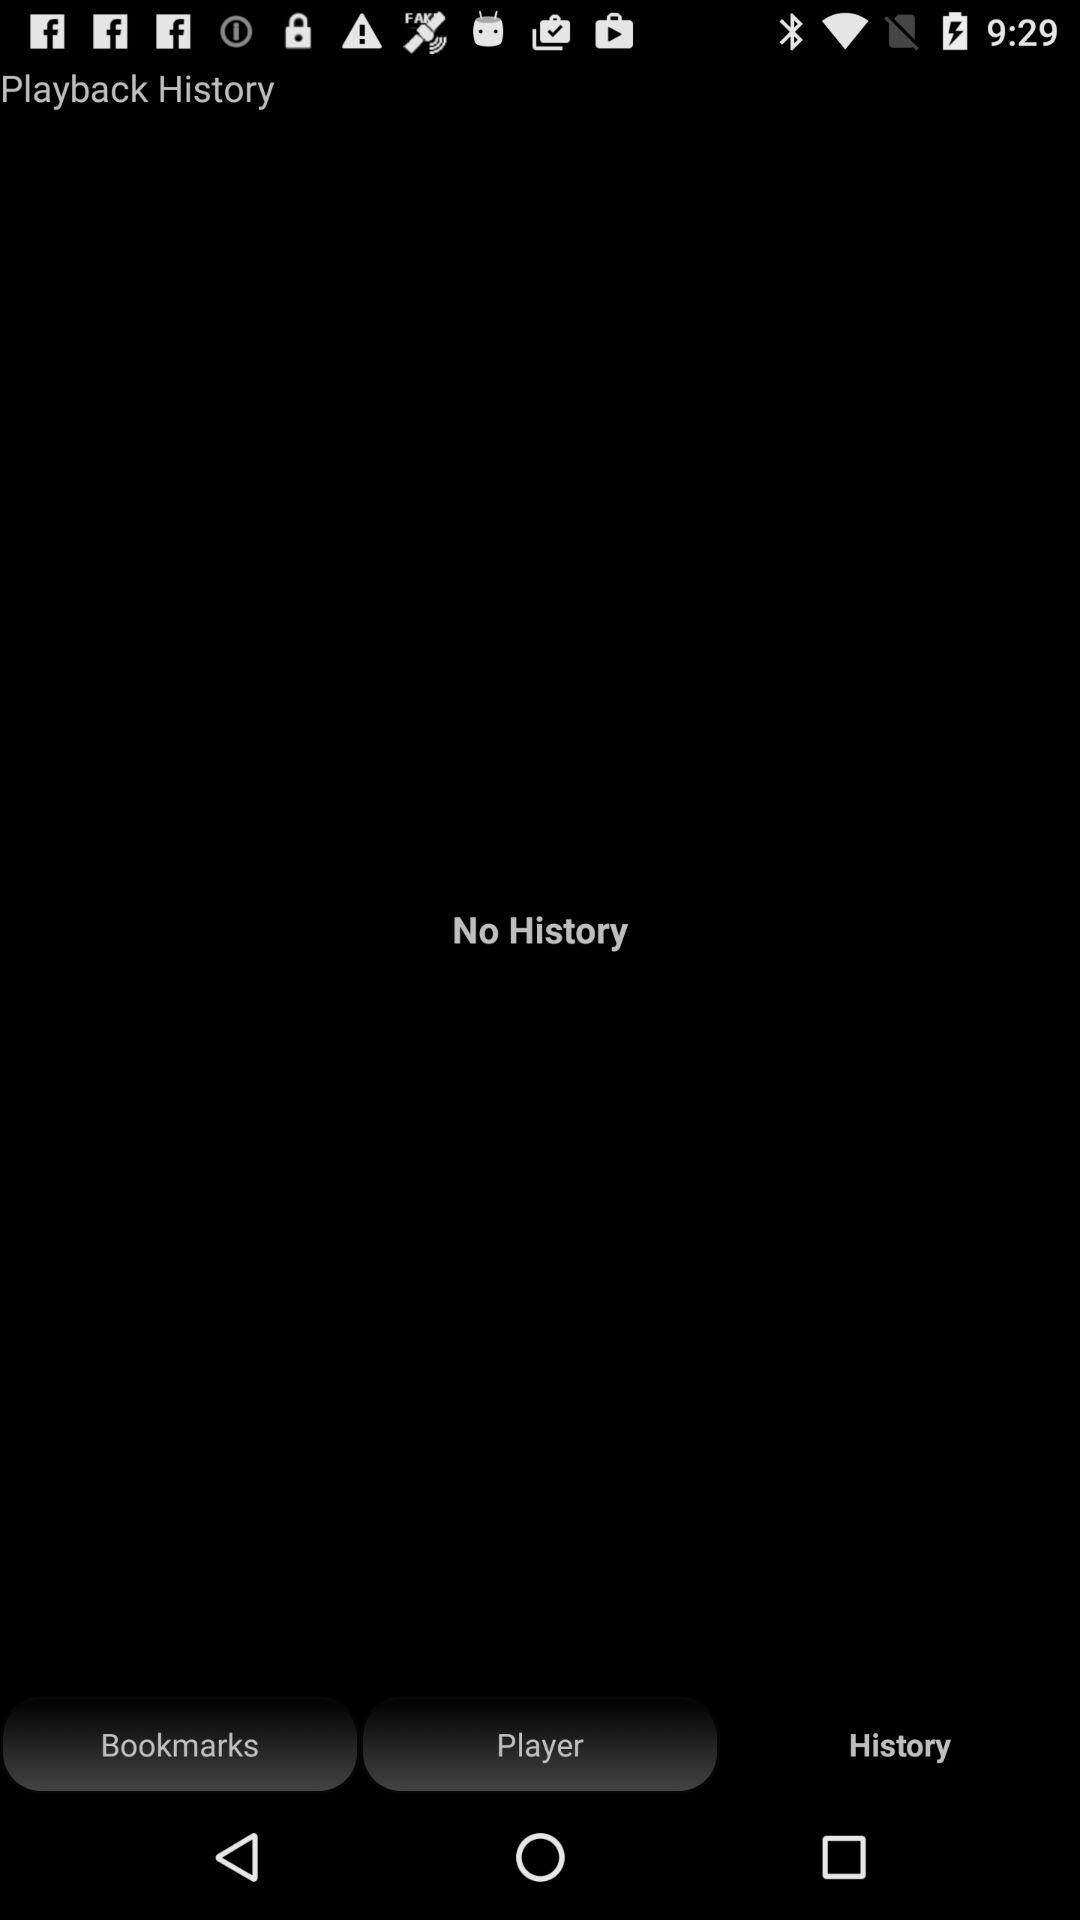 This screenshot has width=1080, height=1920. Describe the element at coordinates (180, 1744) in the screenshot. I see `jump until bookmarks button` at that location.